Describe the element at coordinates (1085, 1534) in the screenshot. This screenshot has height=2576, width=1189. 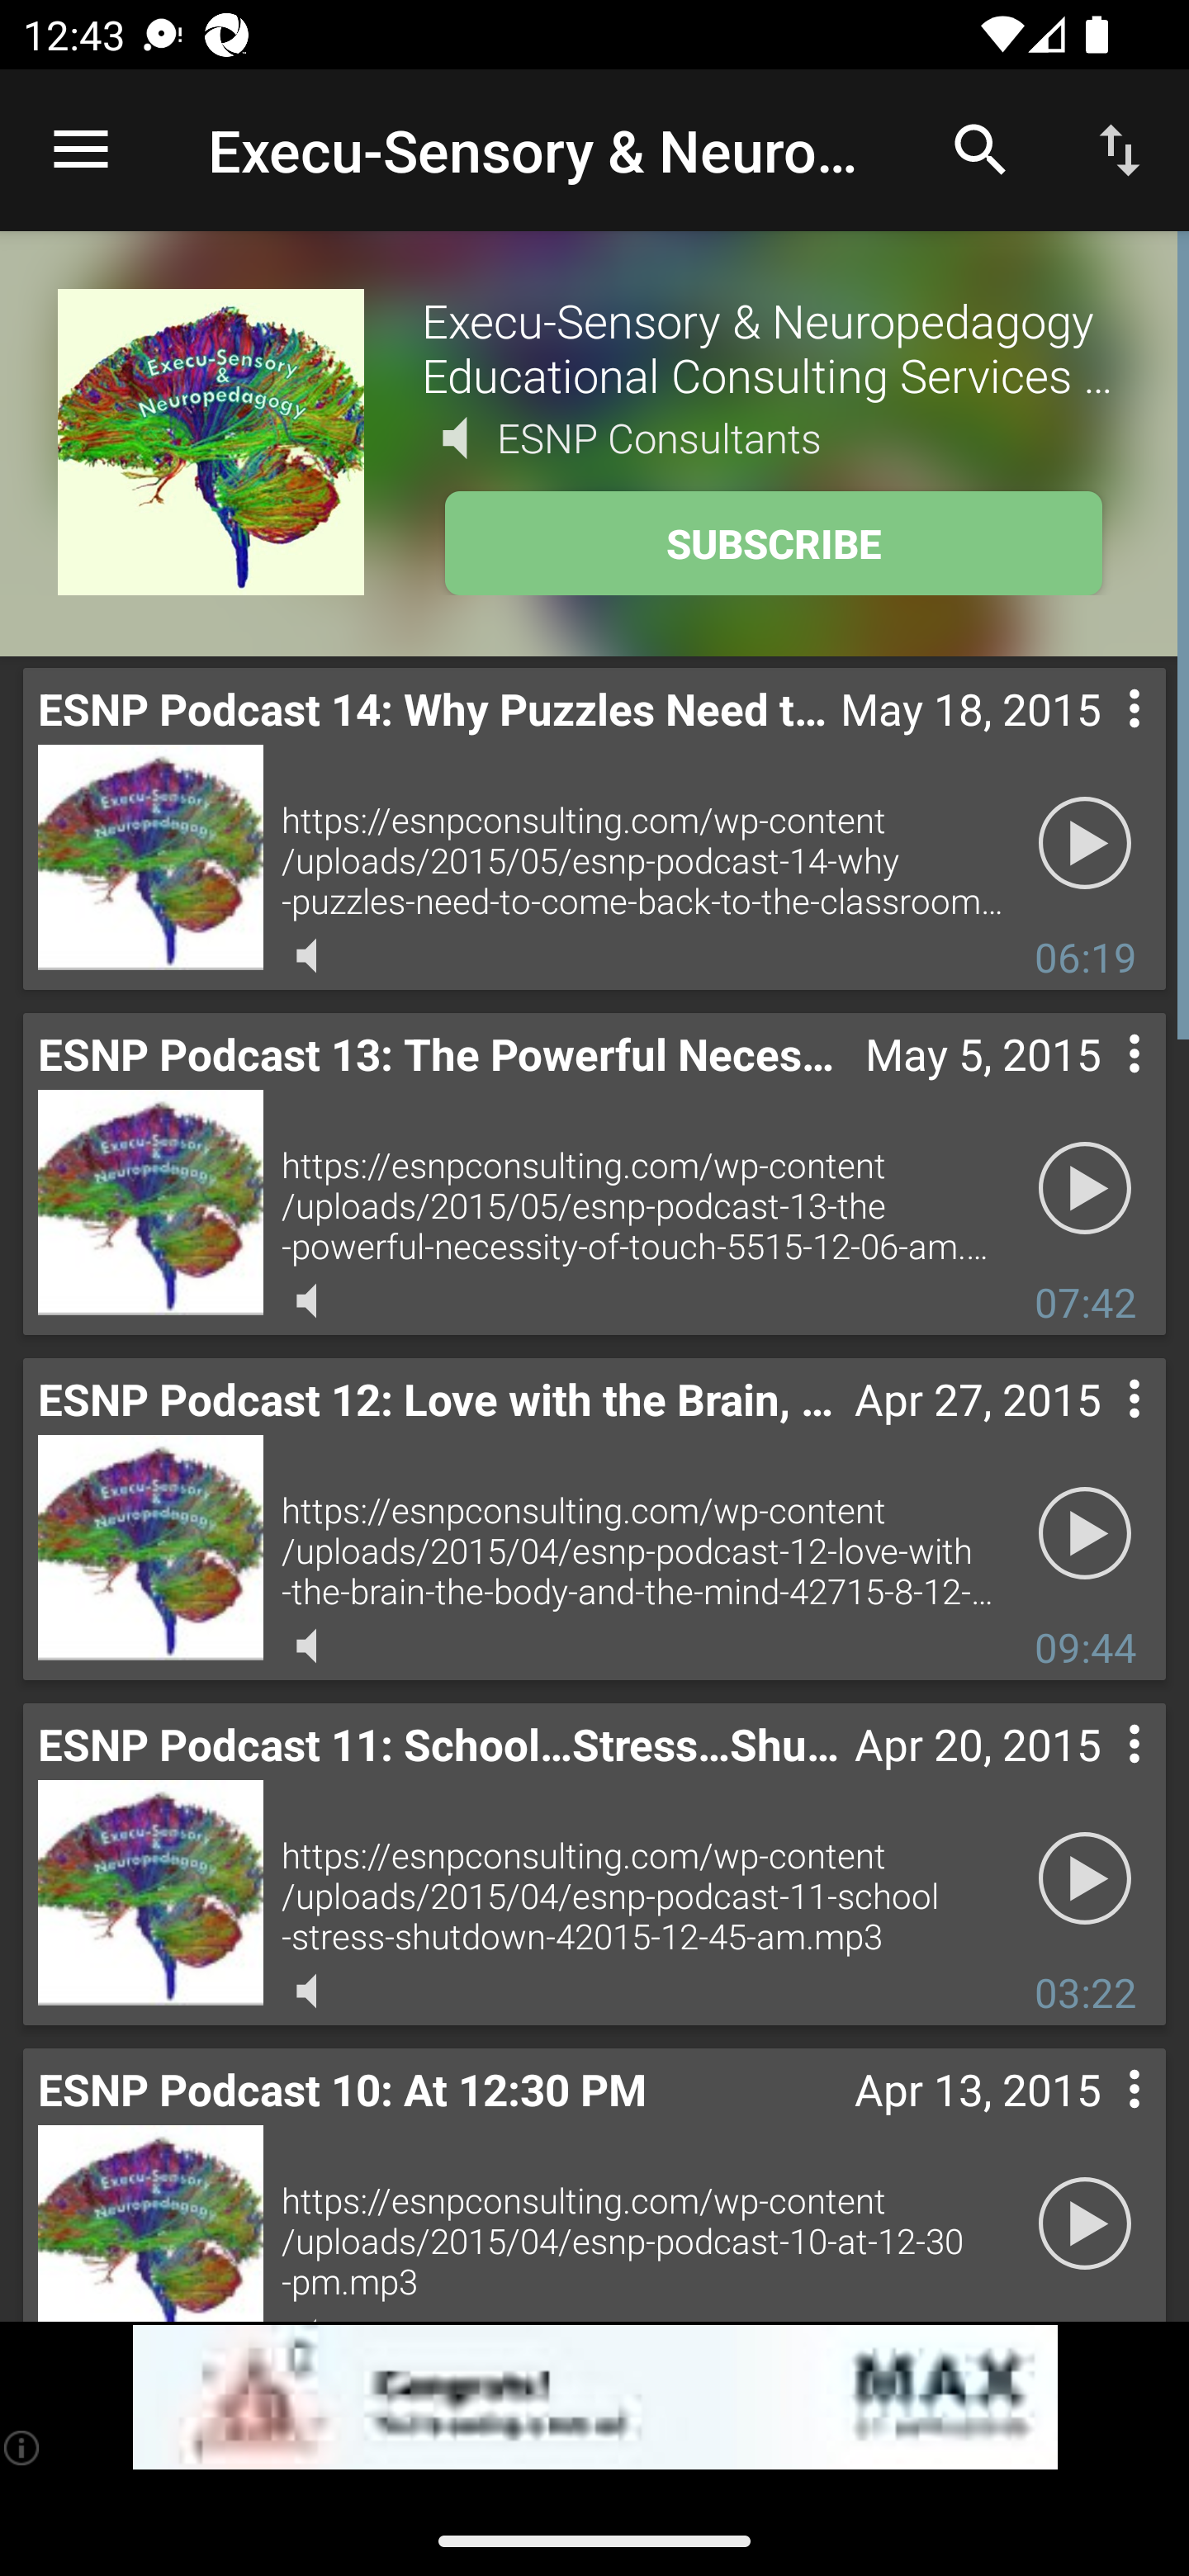
I see `Play` at that location.